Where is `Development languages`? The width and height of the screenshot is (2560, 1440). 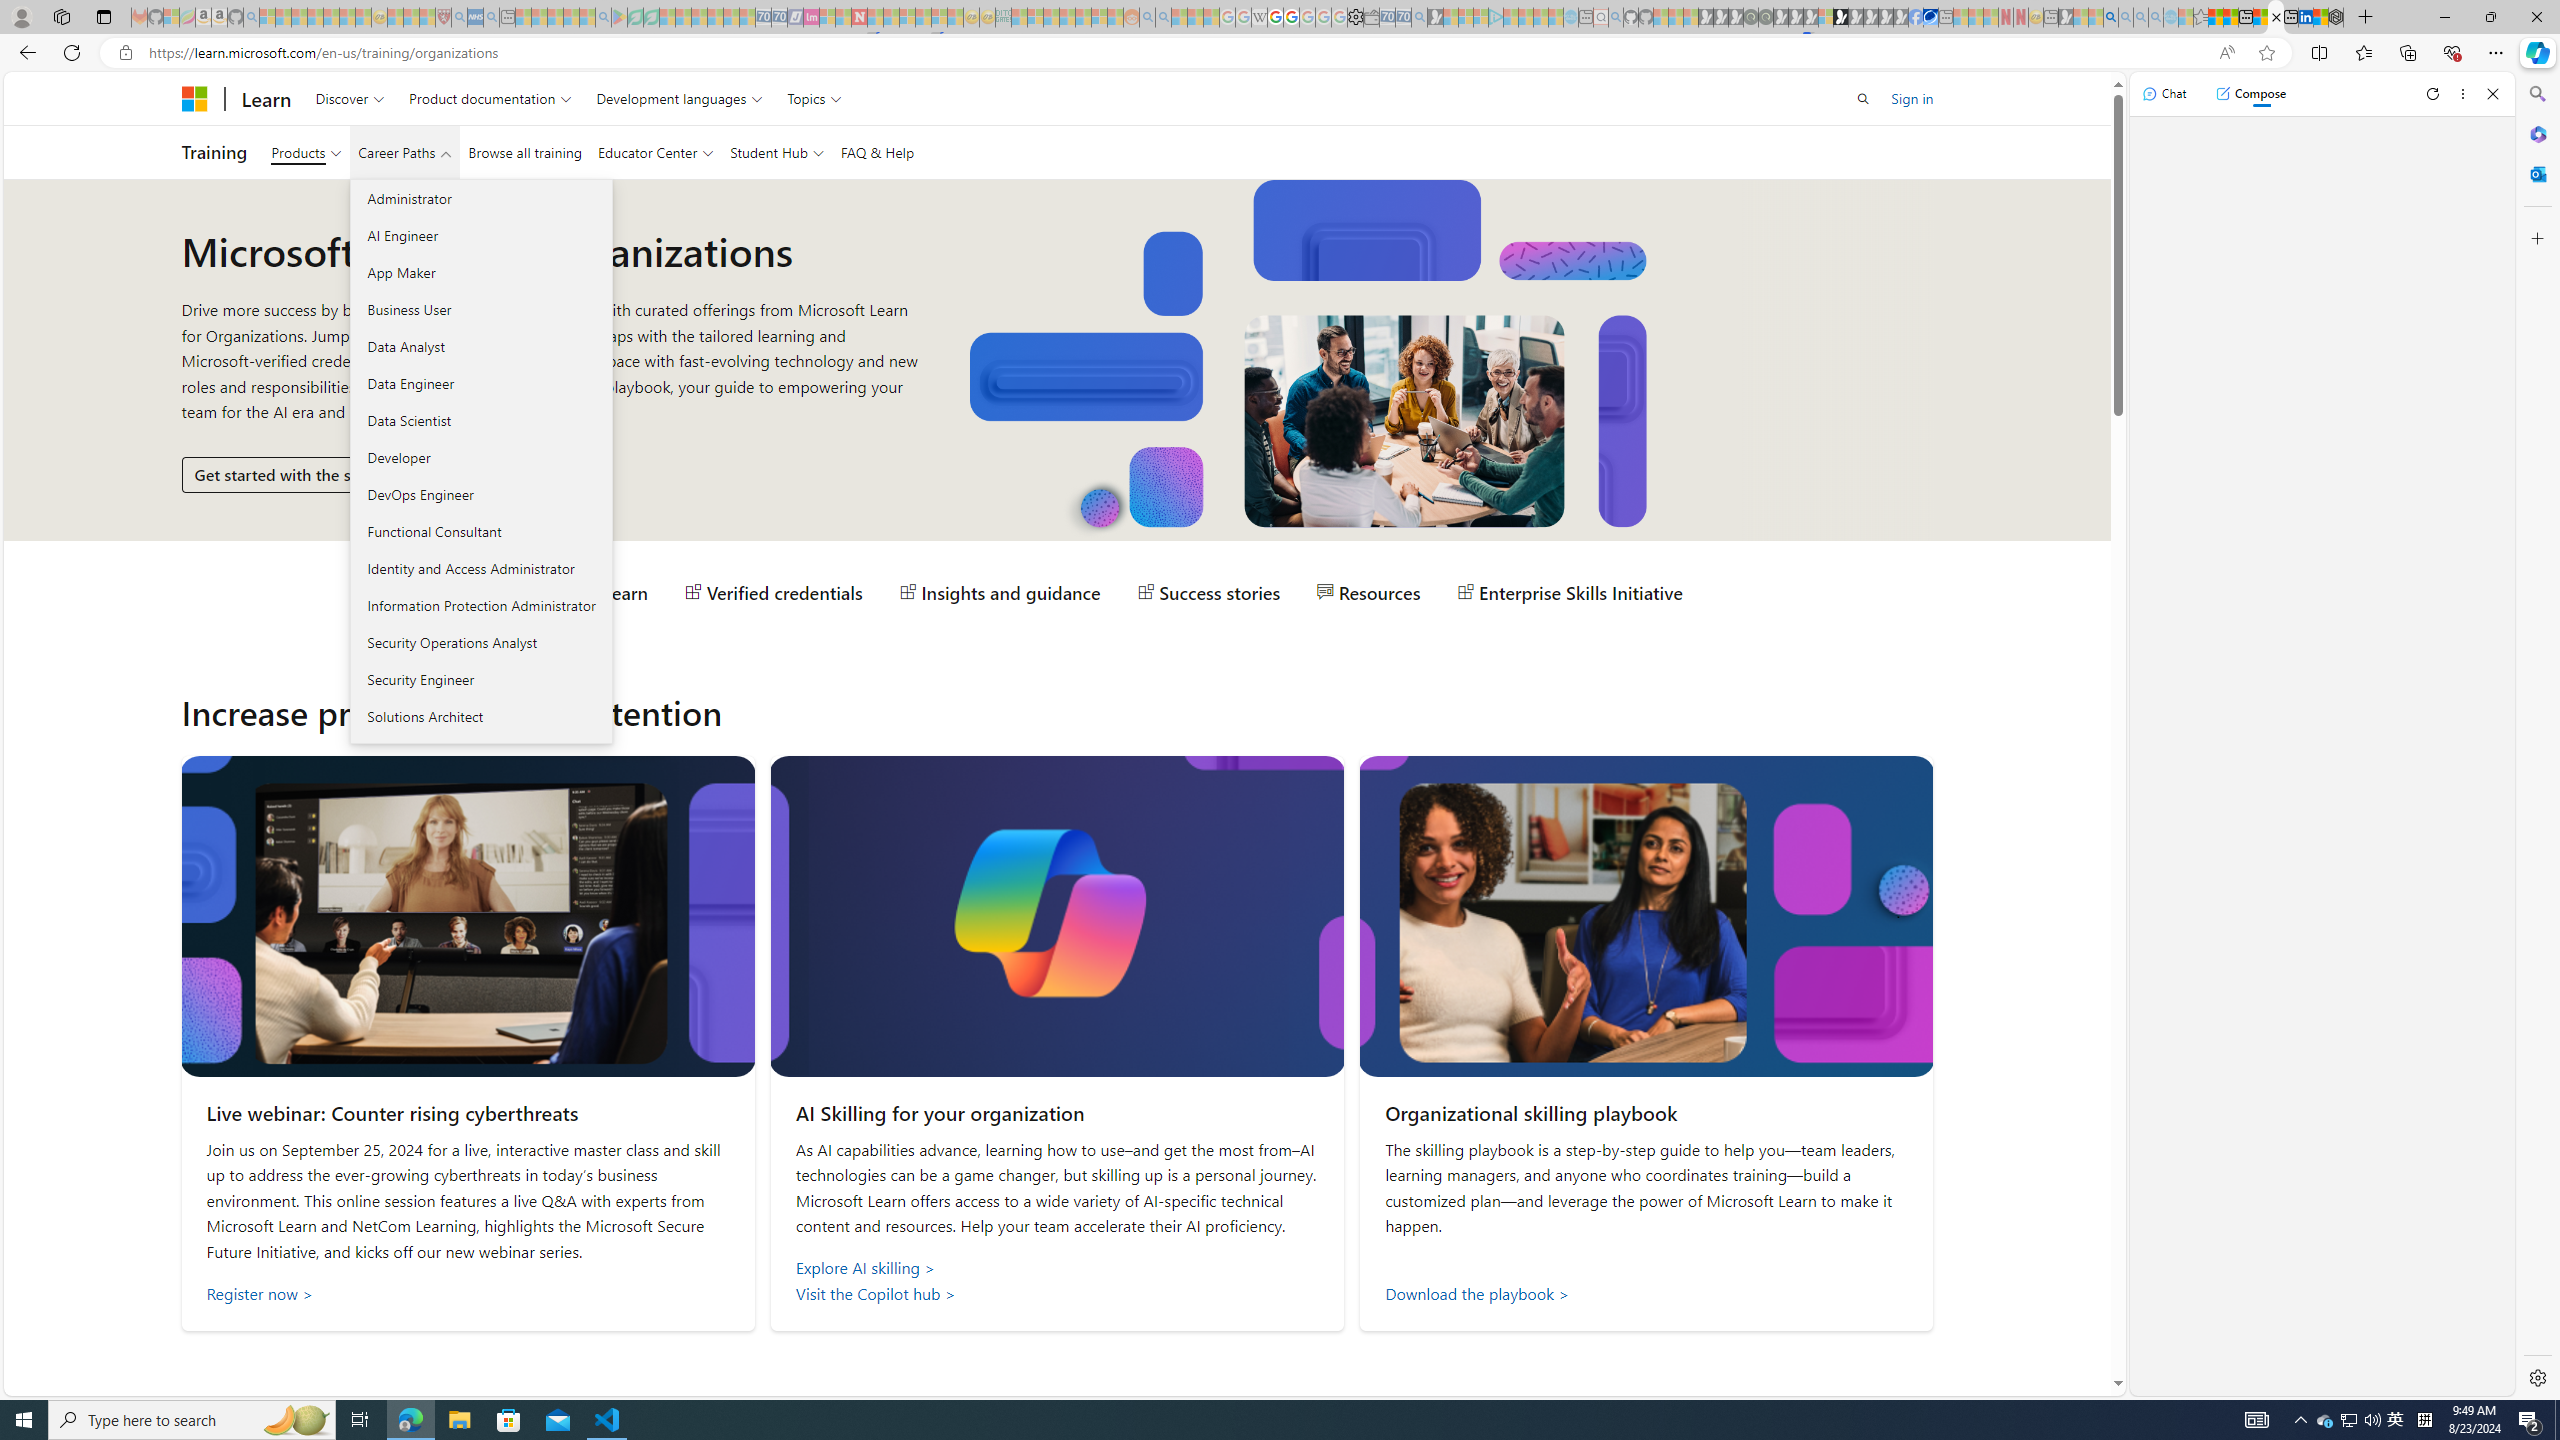
Development languages is located at coordinates (680, 98).